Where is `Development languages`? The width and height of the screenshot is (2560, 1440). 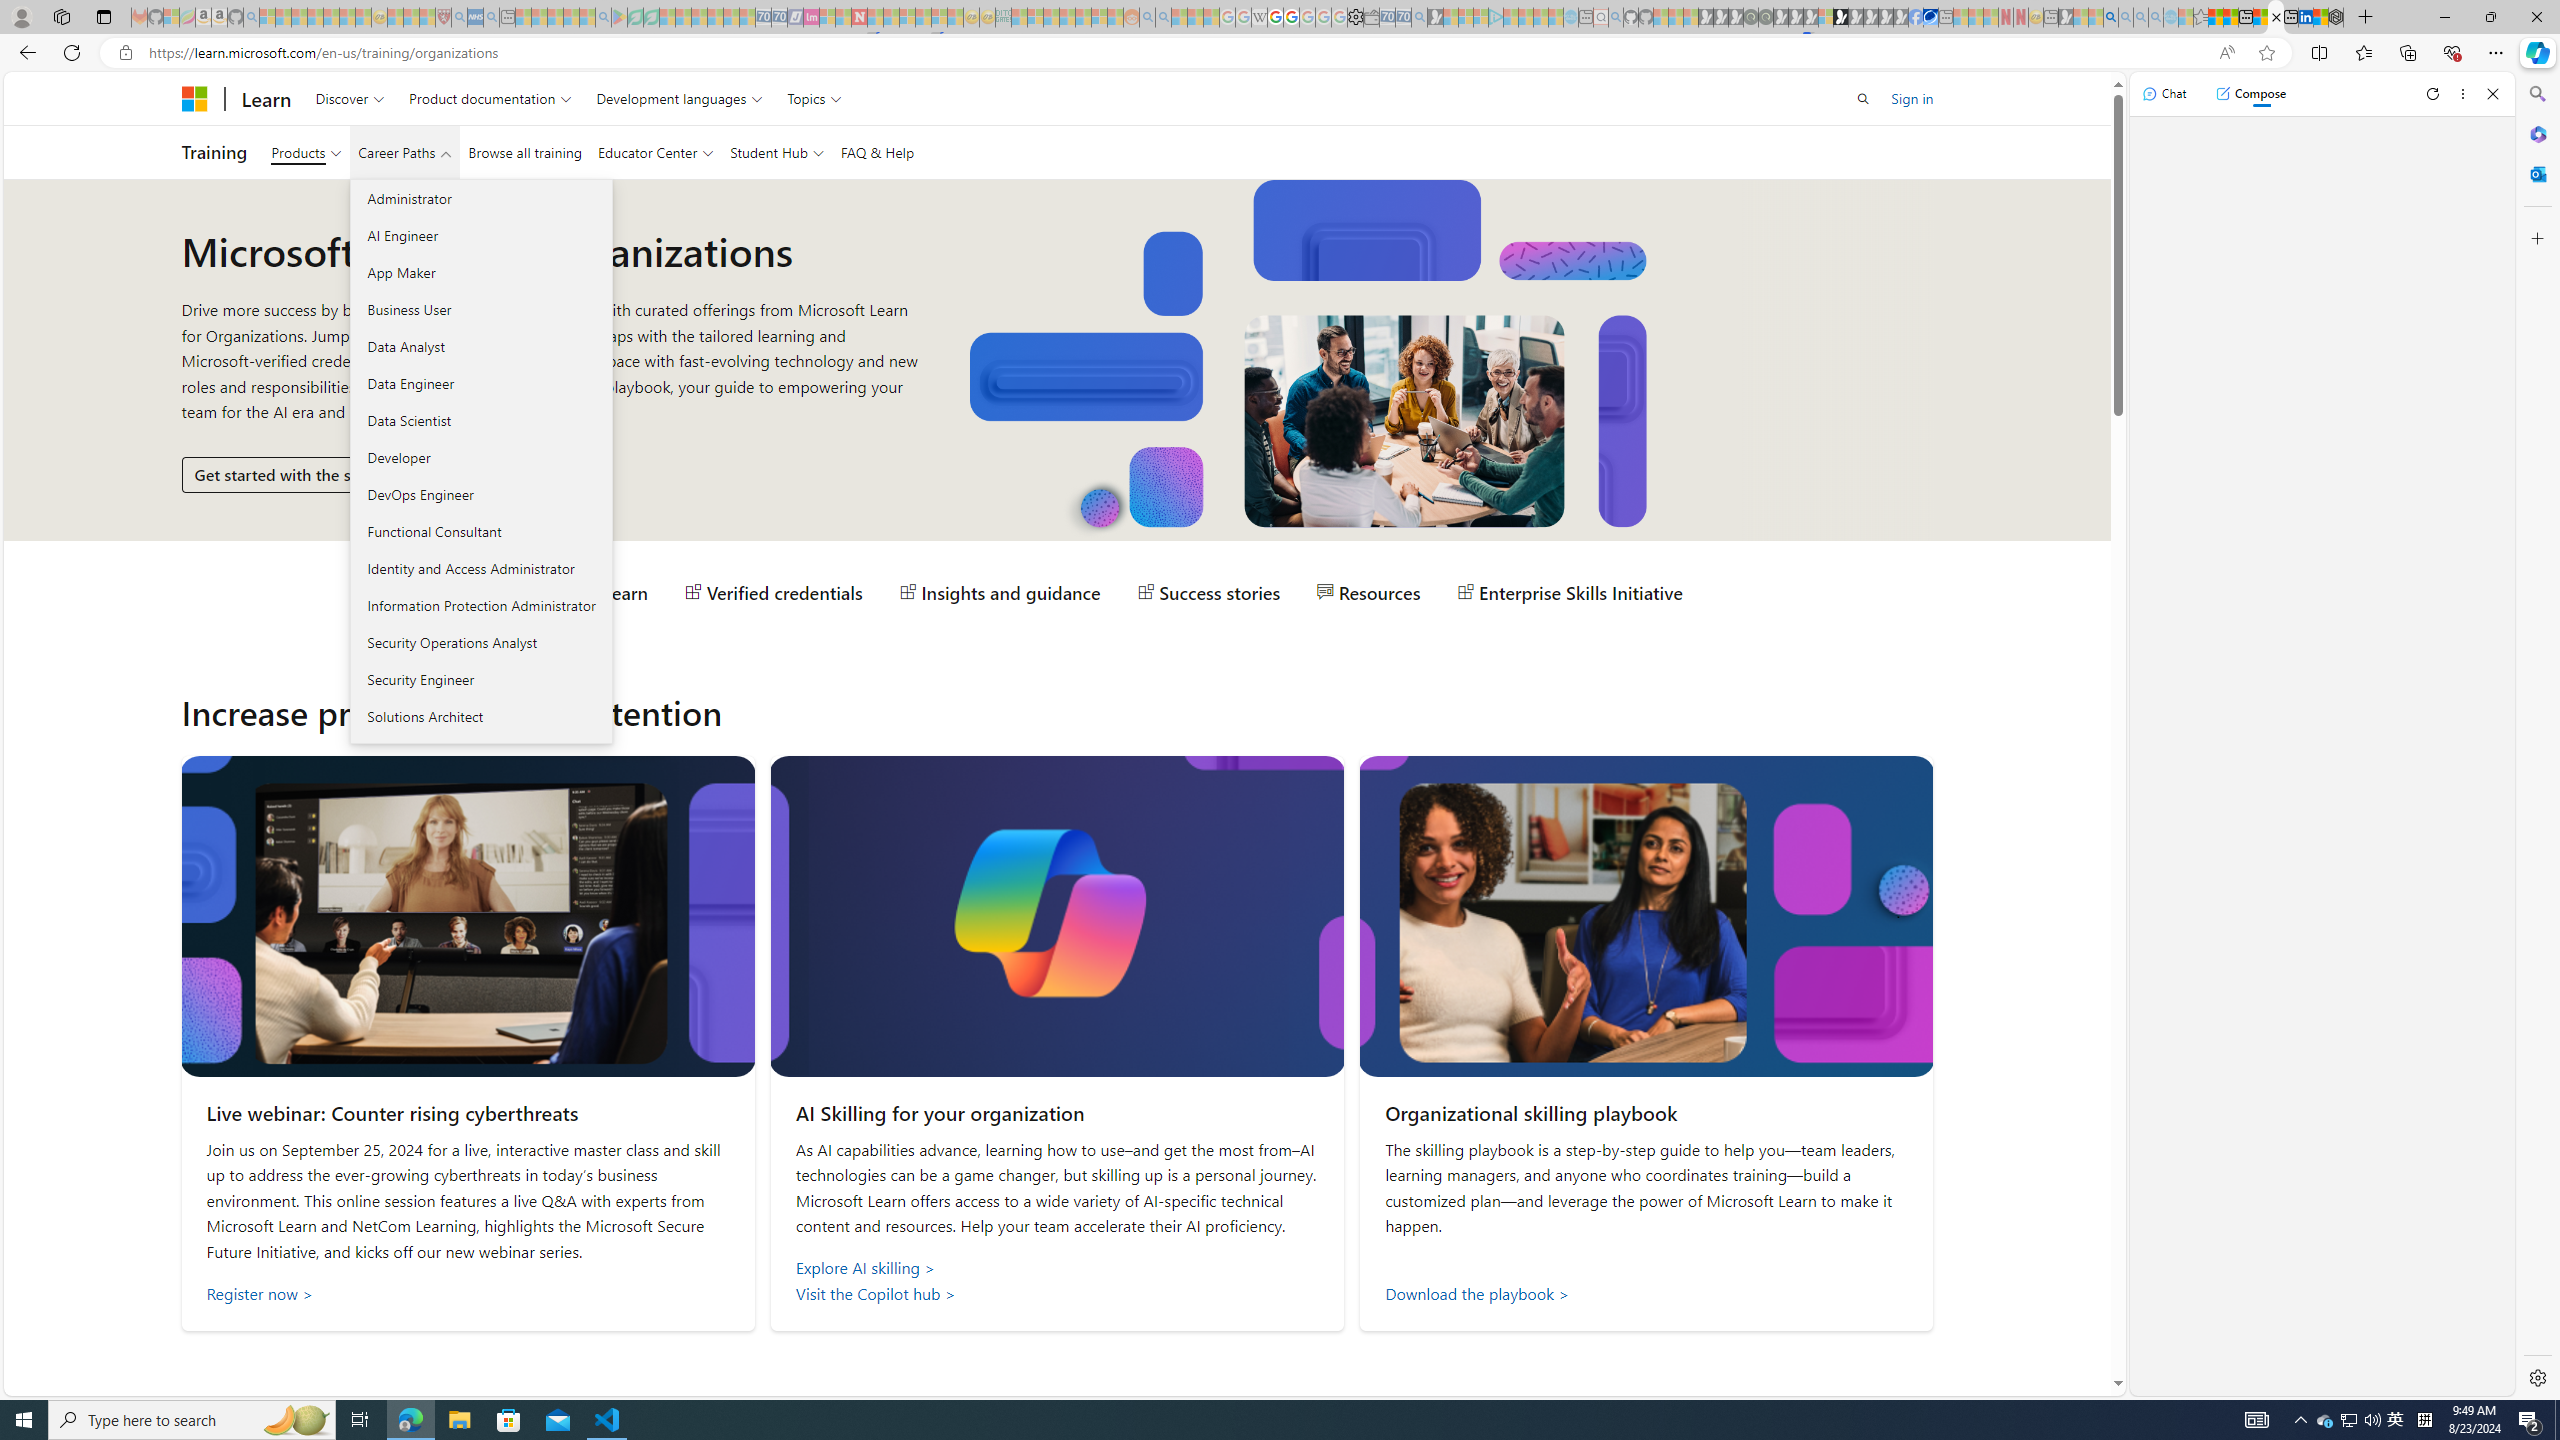
Development languages is located at coordinates (680, 98).